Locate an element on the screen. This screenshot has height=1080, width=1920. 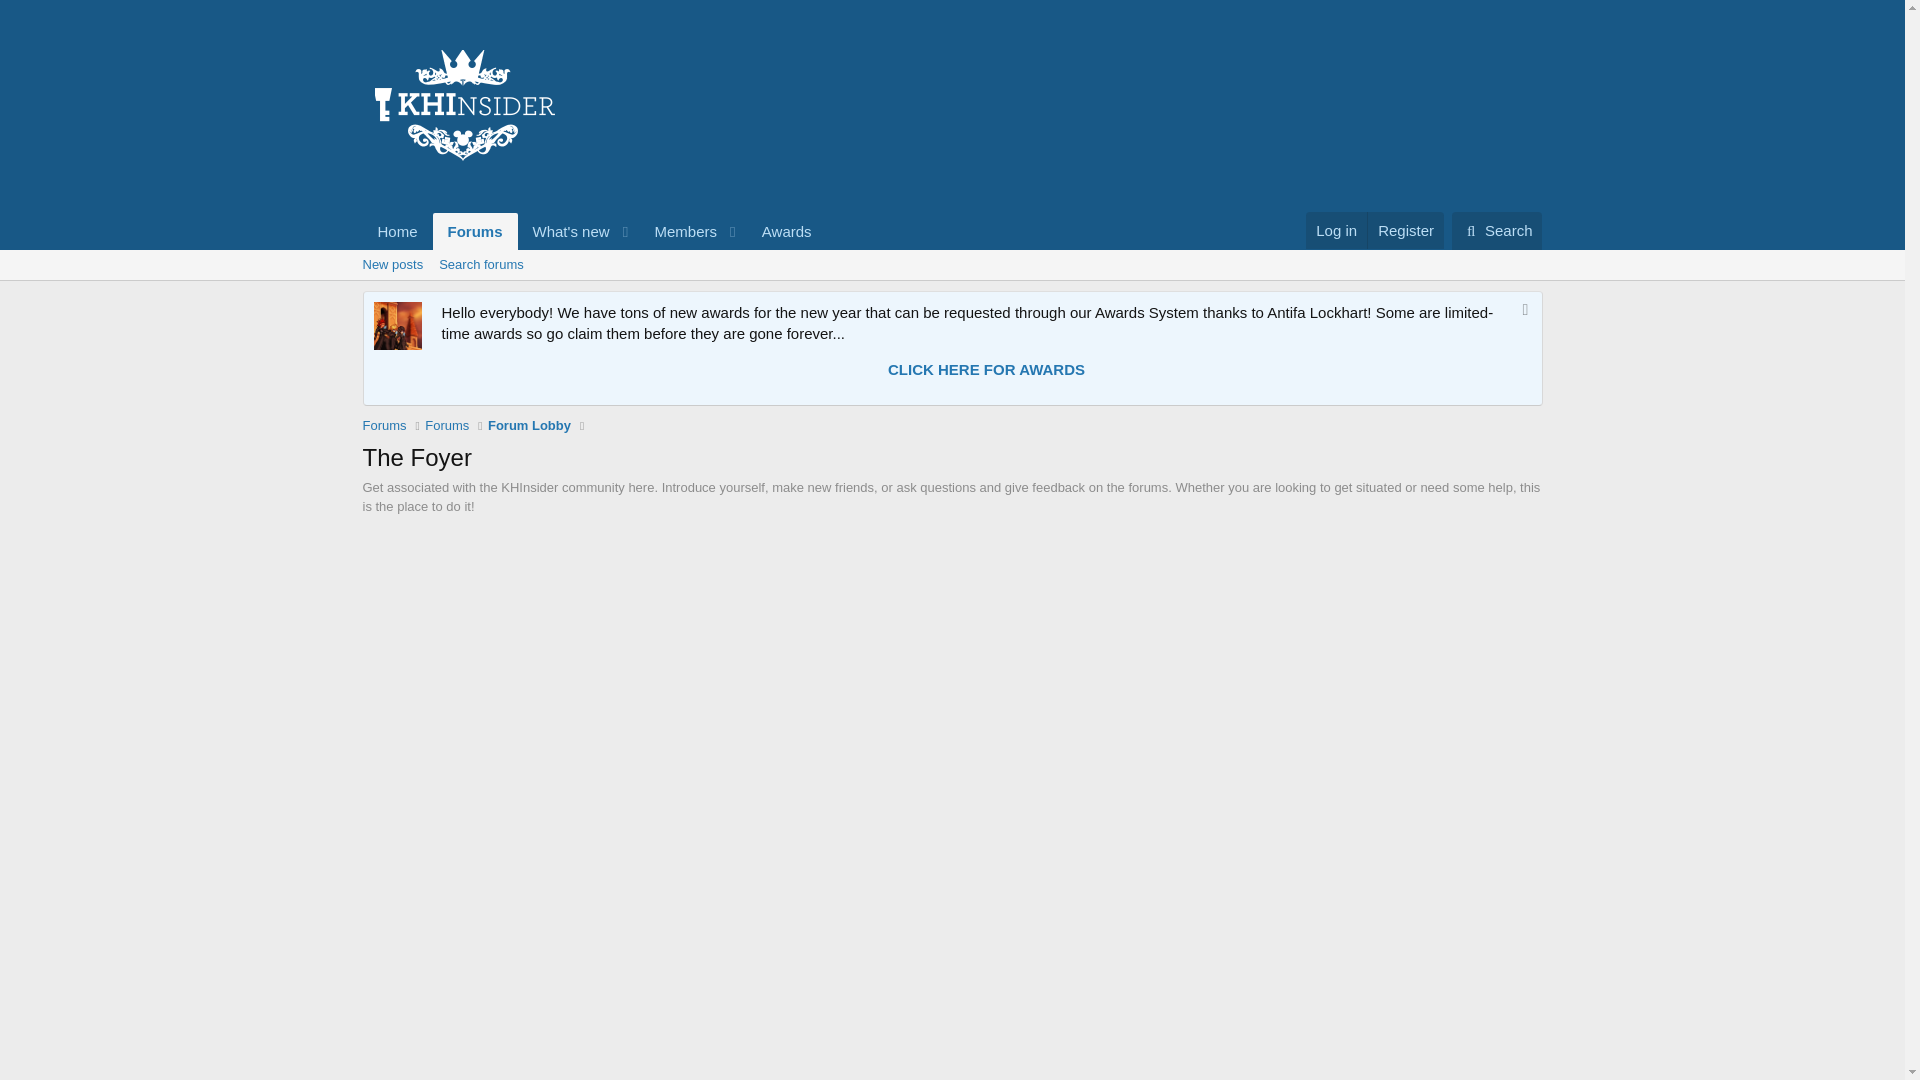
Members is located at coordinates (678, 230).